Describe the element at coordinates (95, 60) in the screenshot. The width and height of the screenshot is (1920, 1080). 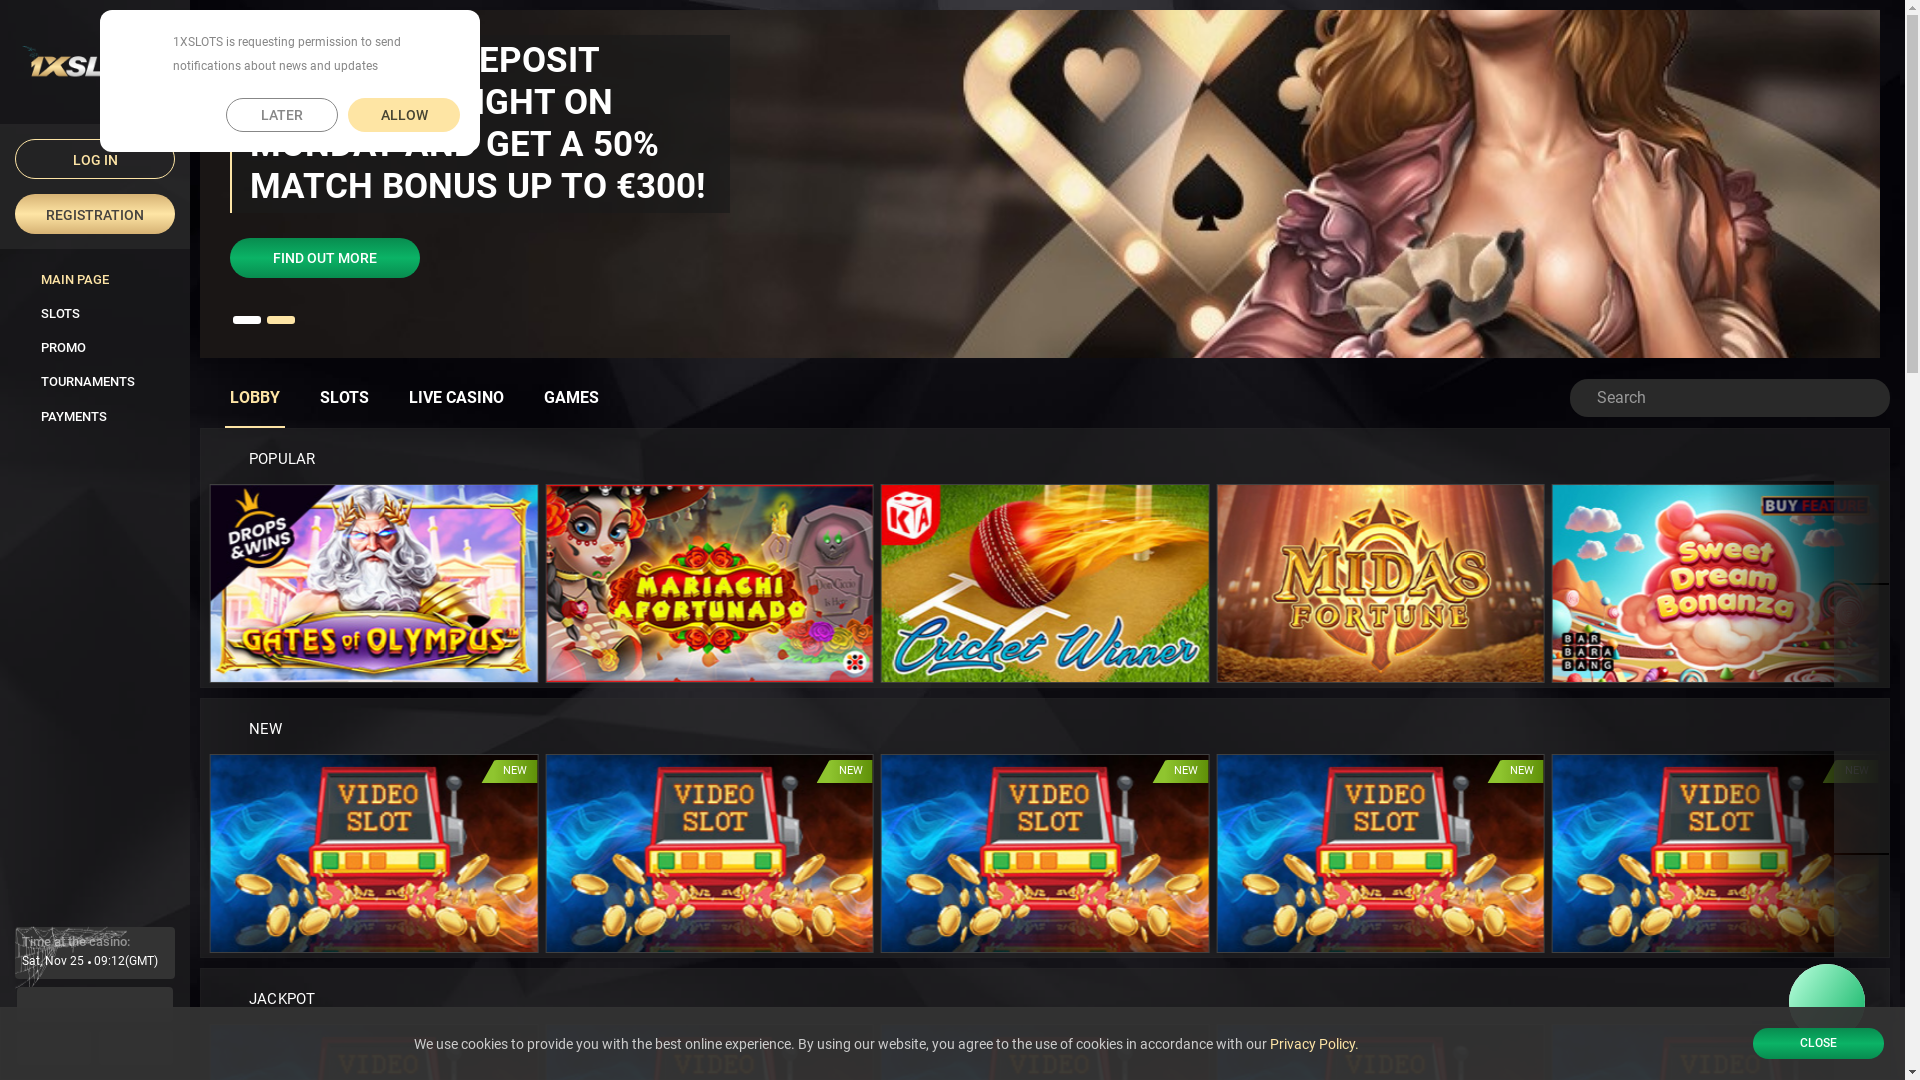
I see `Go to Home page` at that location.